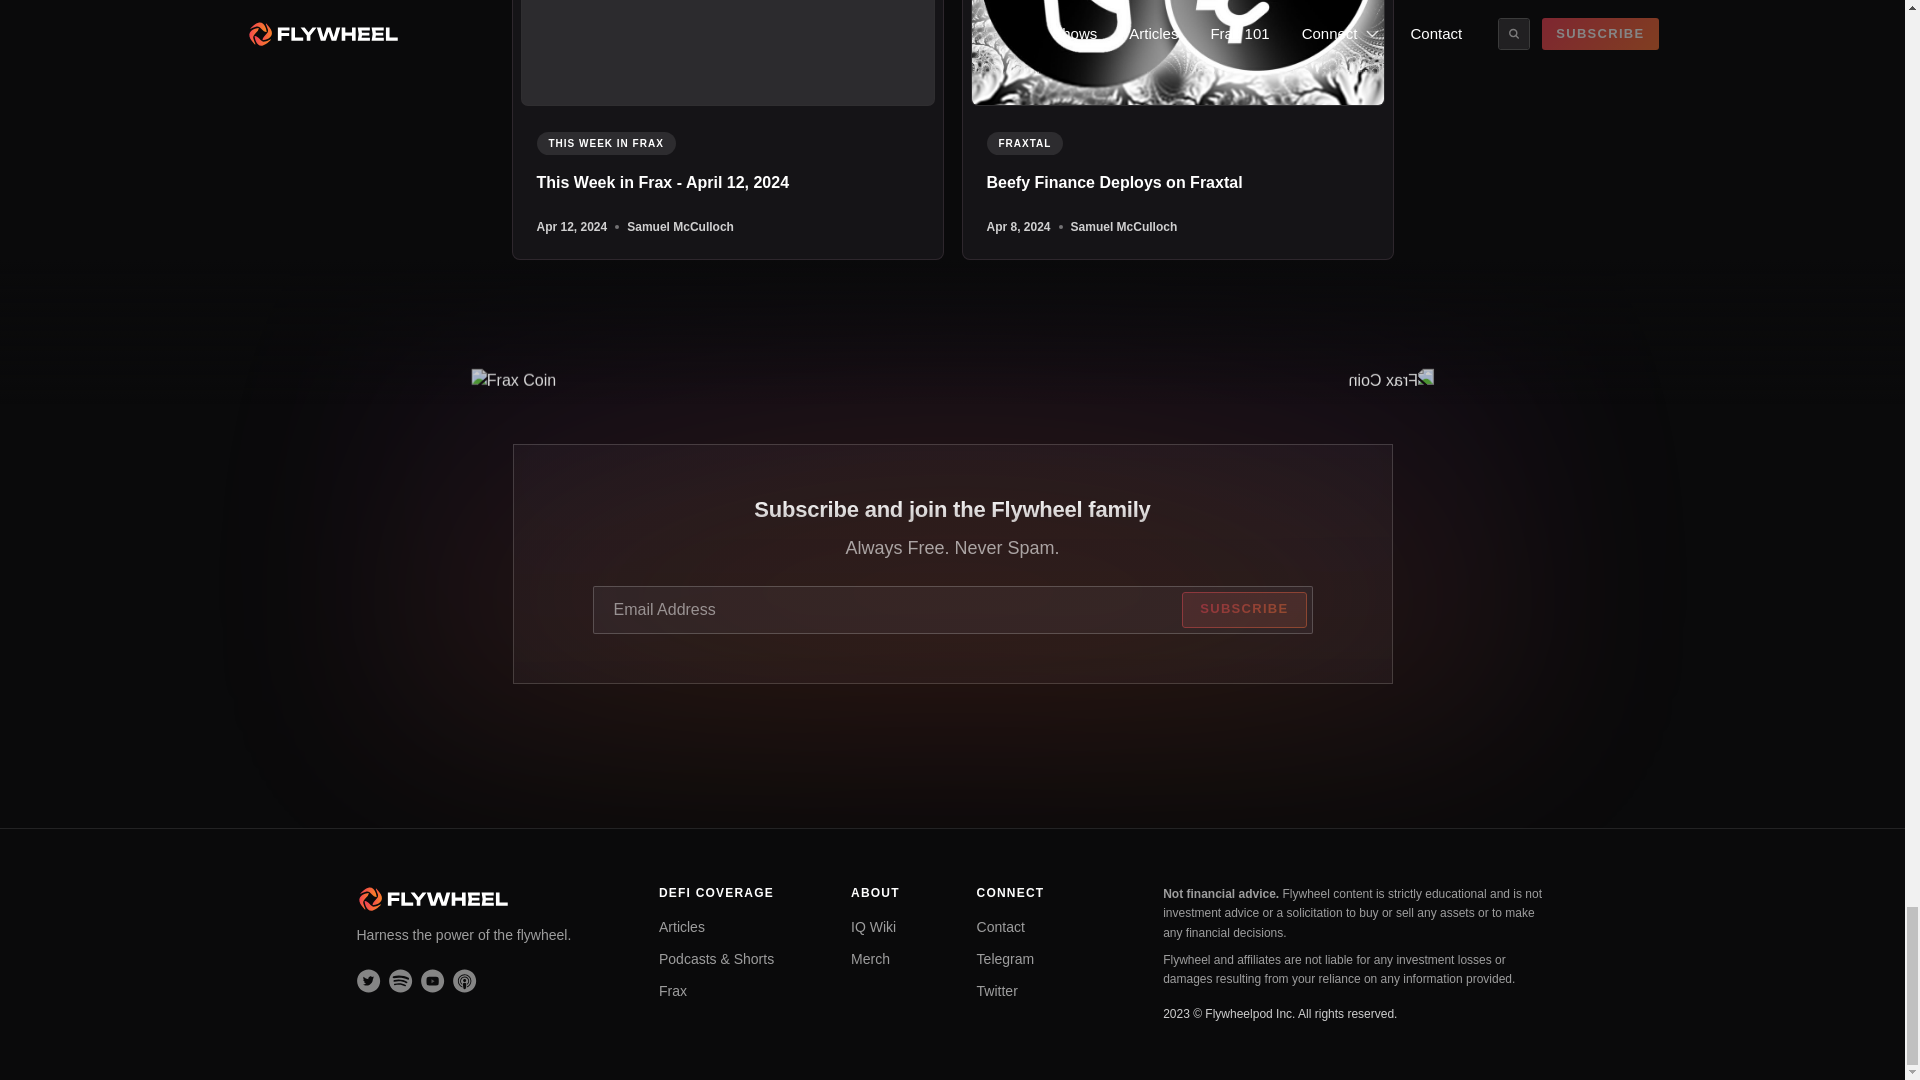  Describe the element at coordinates (1006, 958) in the screenshot. I see `Telegram` at that location.